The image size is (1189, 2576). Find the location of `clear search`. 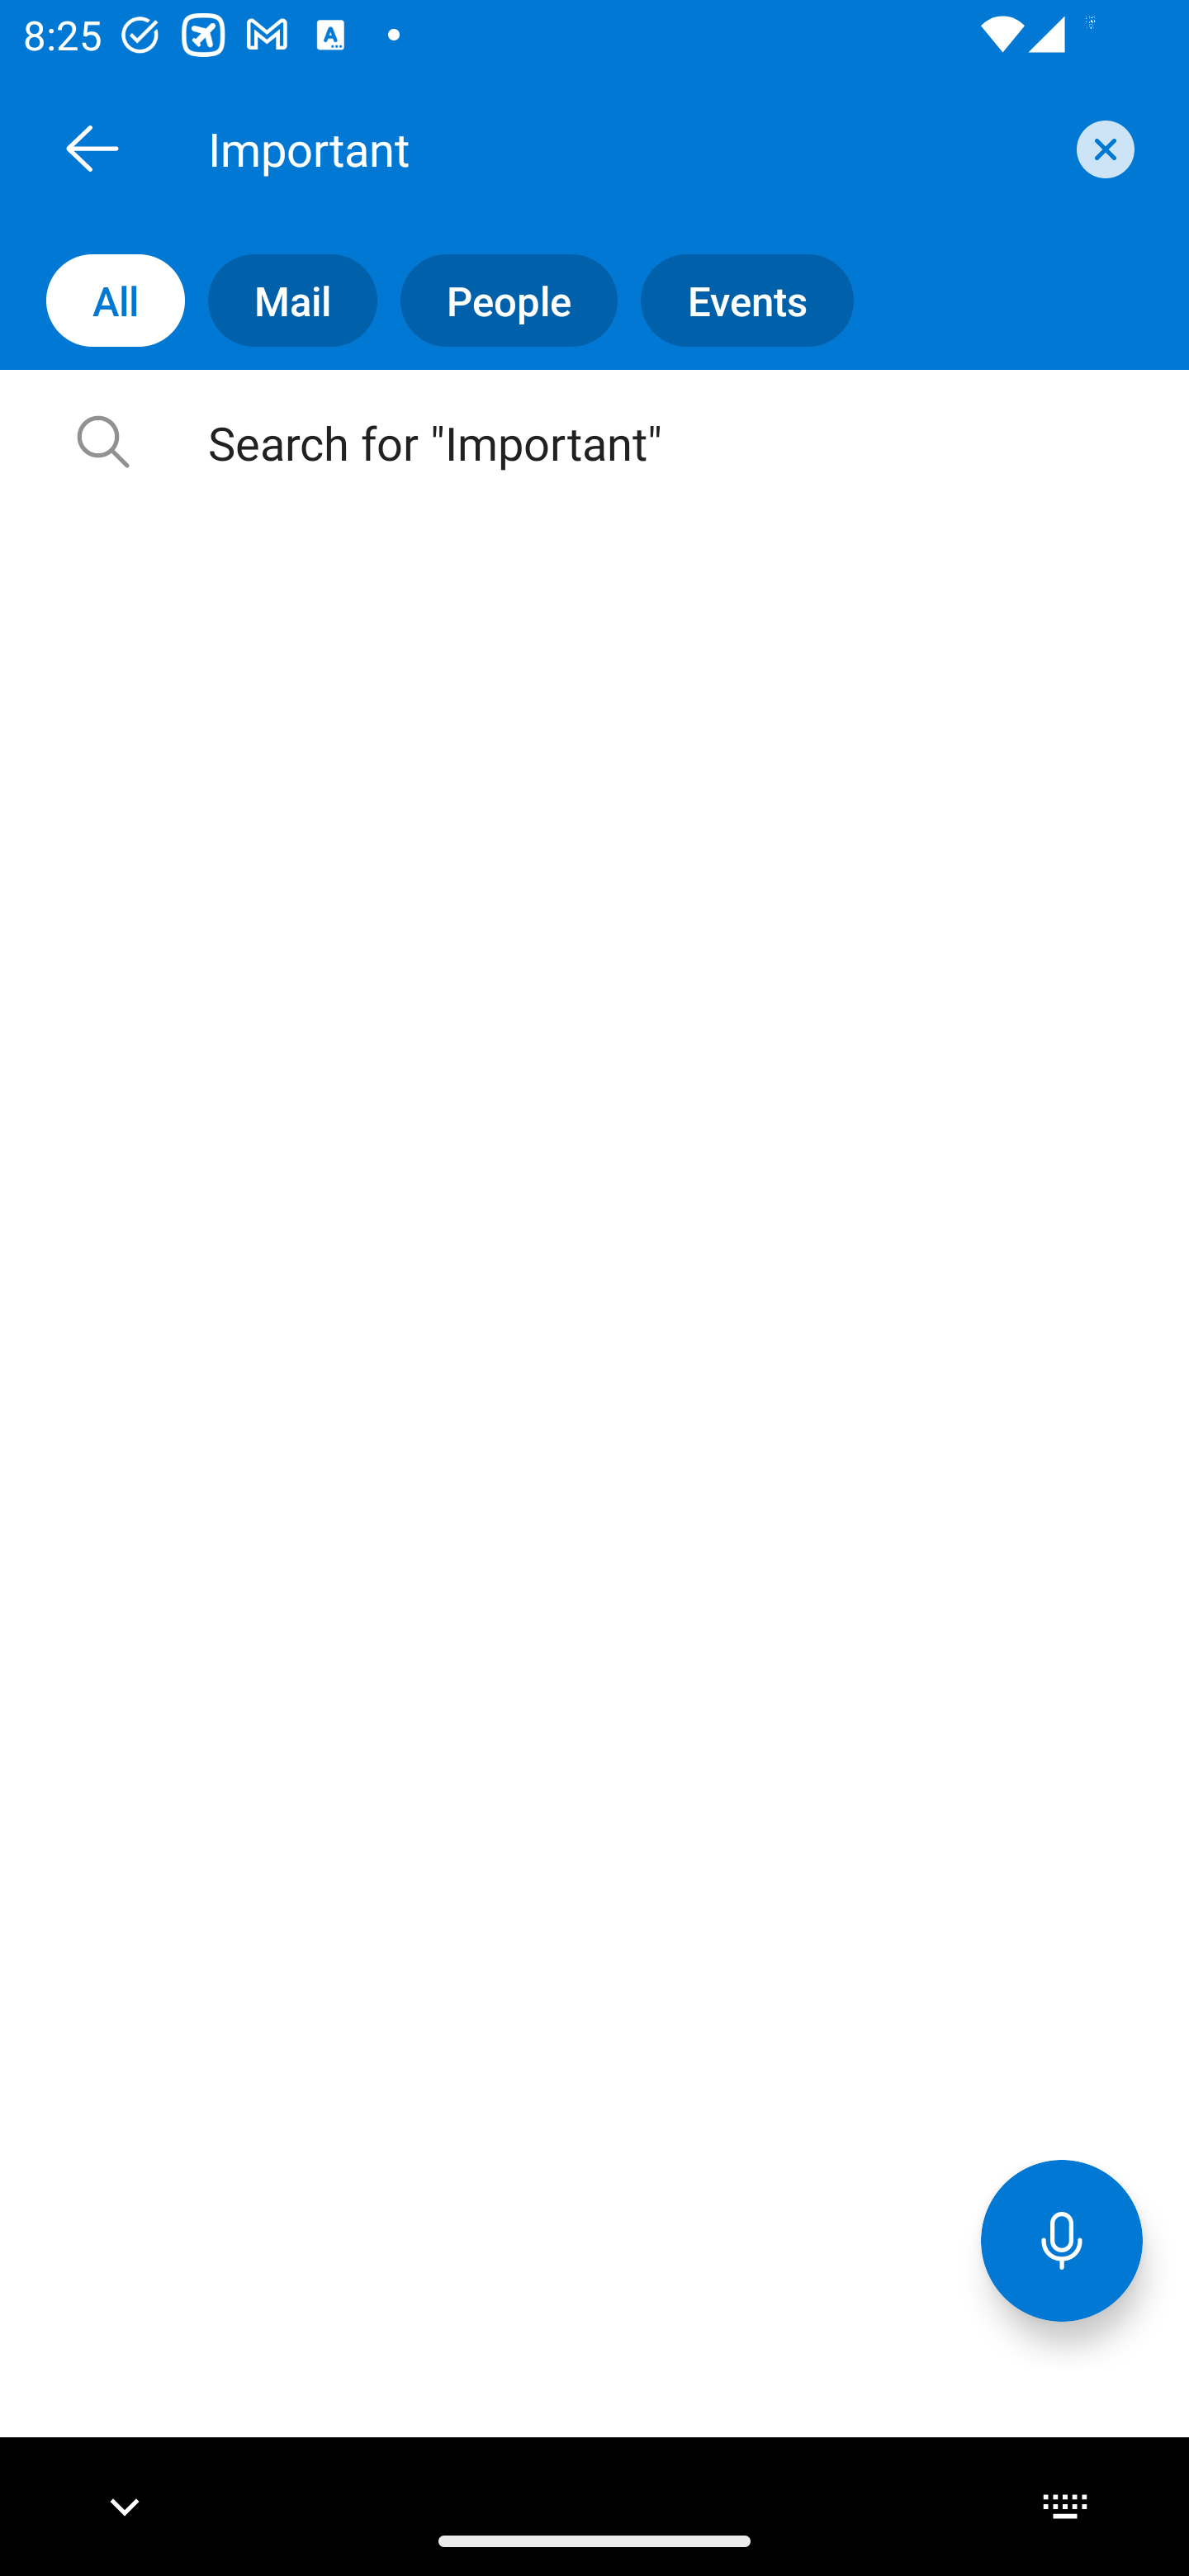

clear search is located at coordinates (1101, 149).